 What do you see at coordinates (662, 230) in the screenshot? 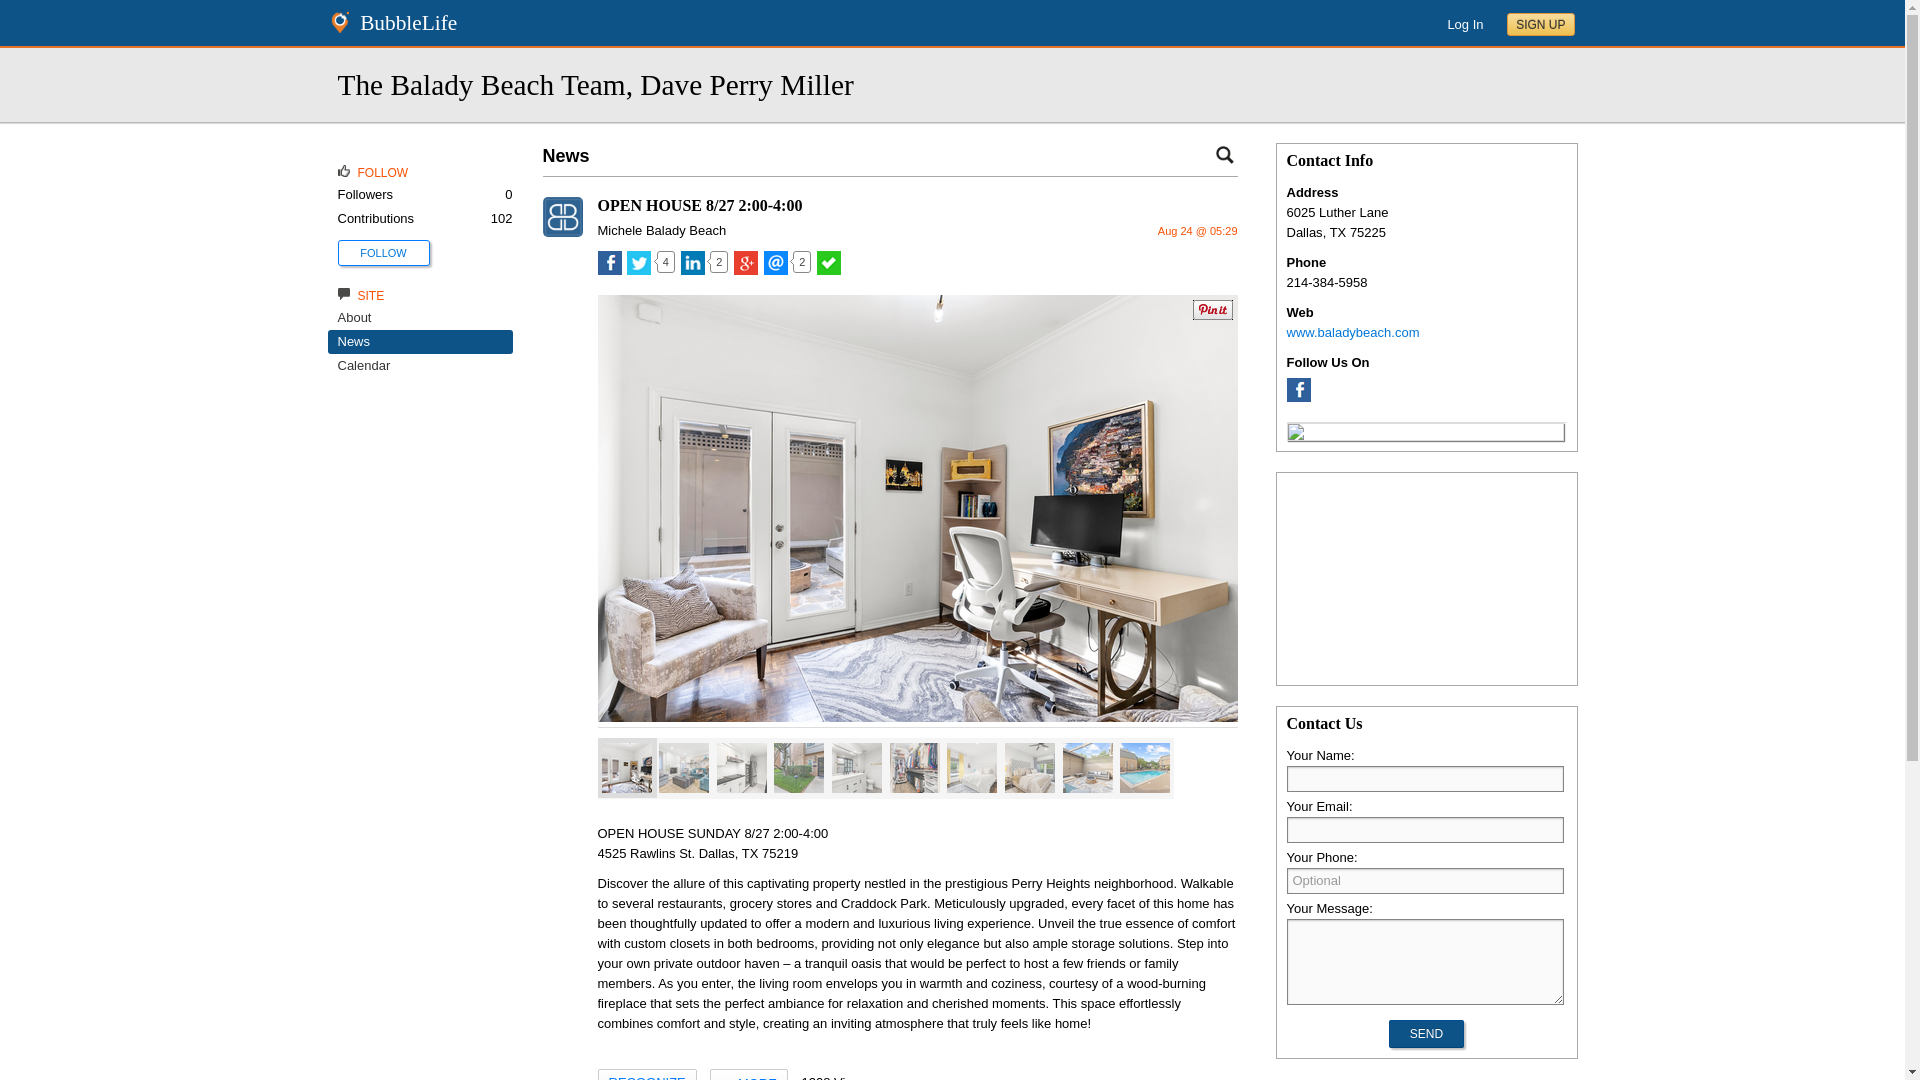
I see `View profile` at bounding box center [662, 230].